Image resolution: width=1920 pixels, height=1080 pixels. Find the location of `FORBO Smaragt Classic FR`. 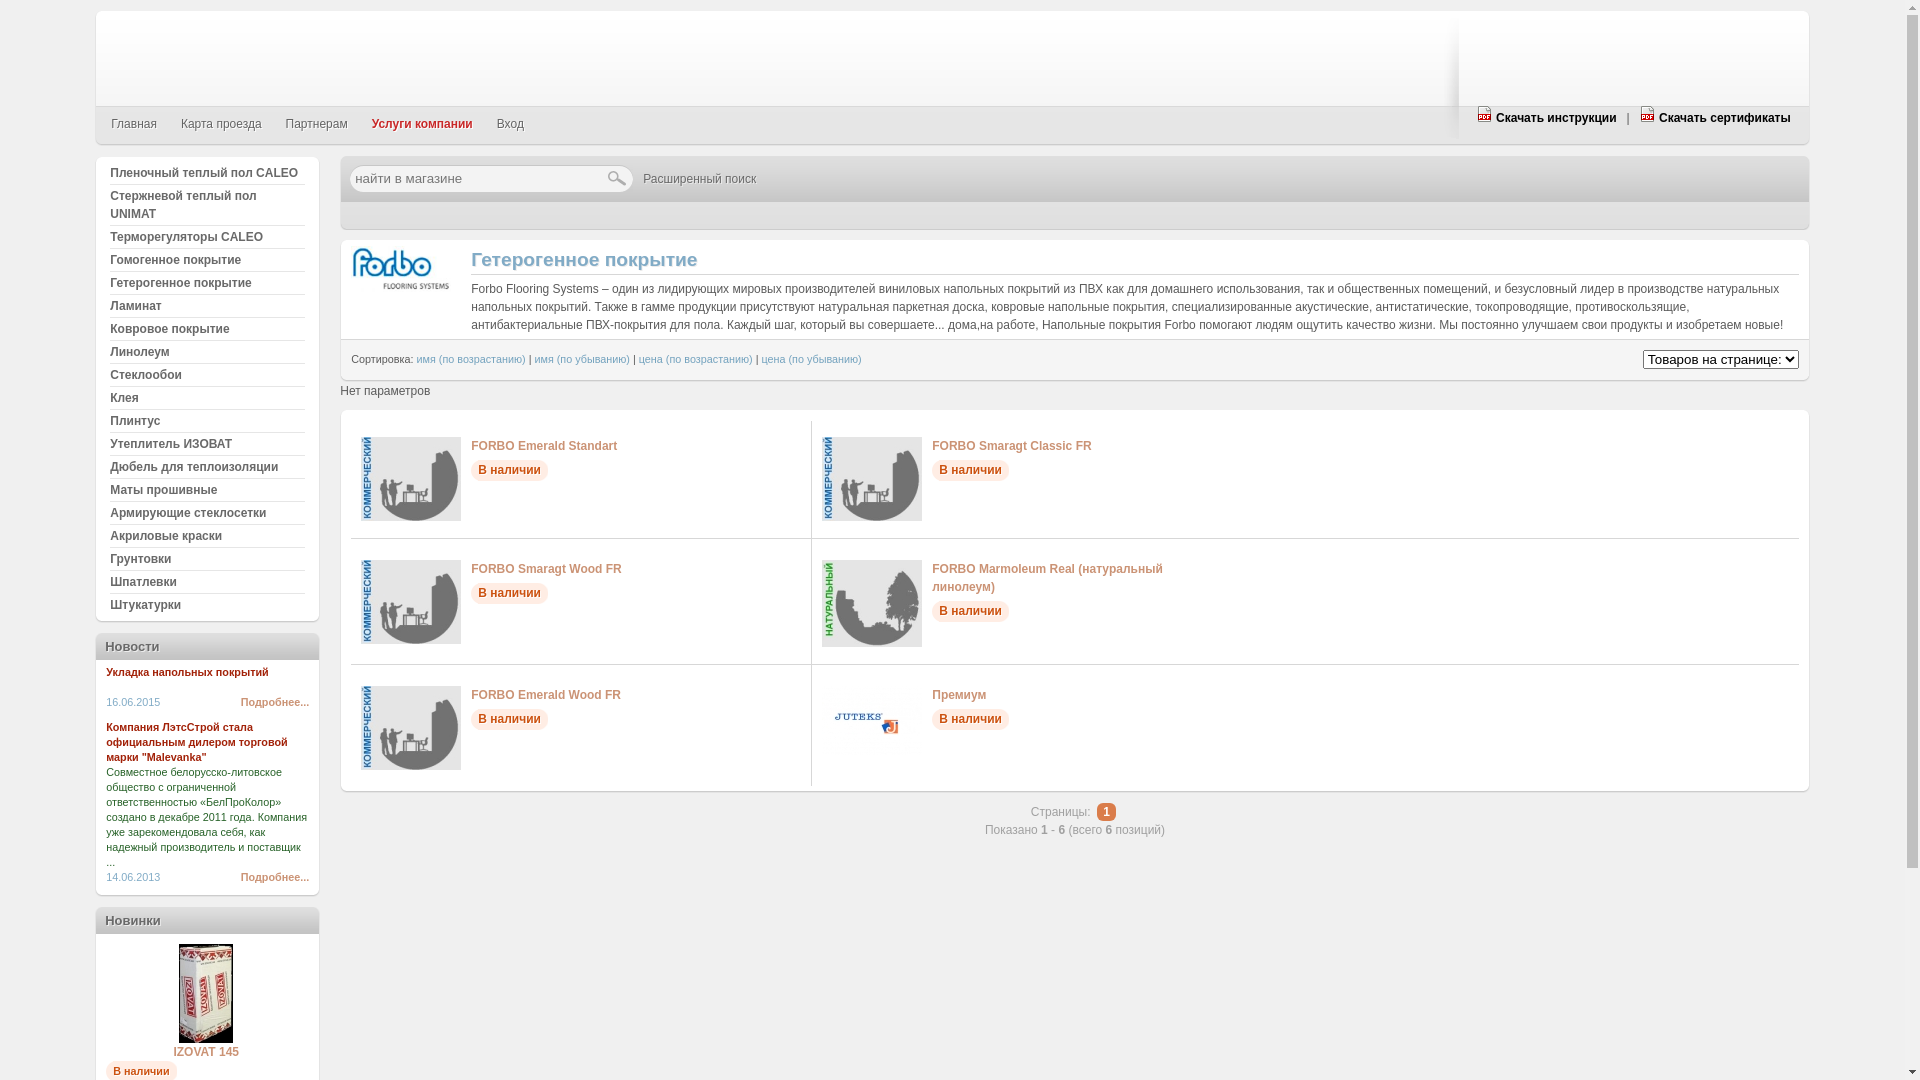

FORBO Smaragt Classic FR is located at coordinates (1012, 446).